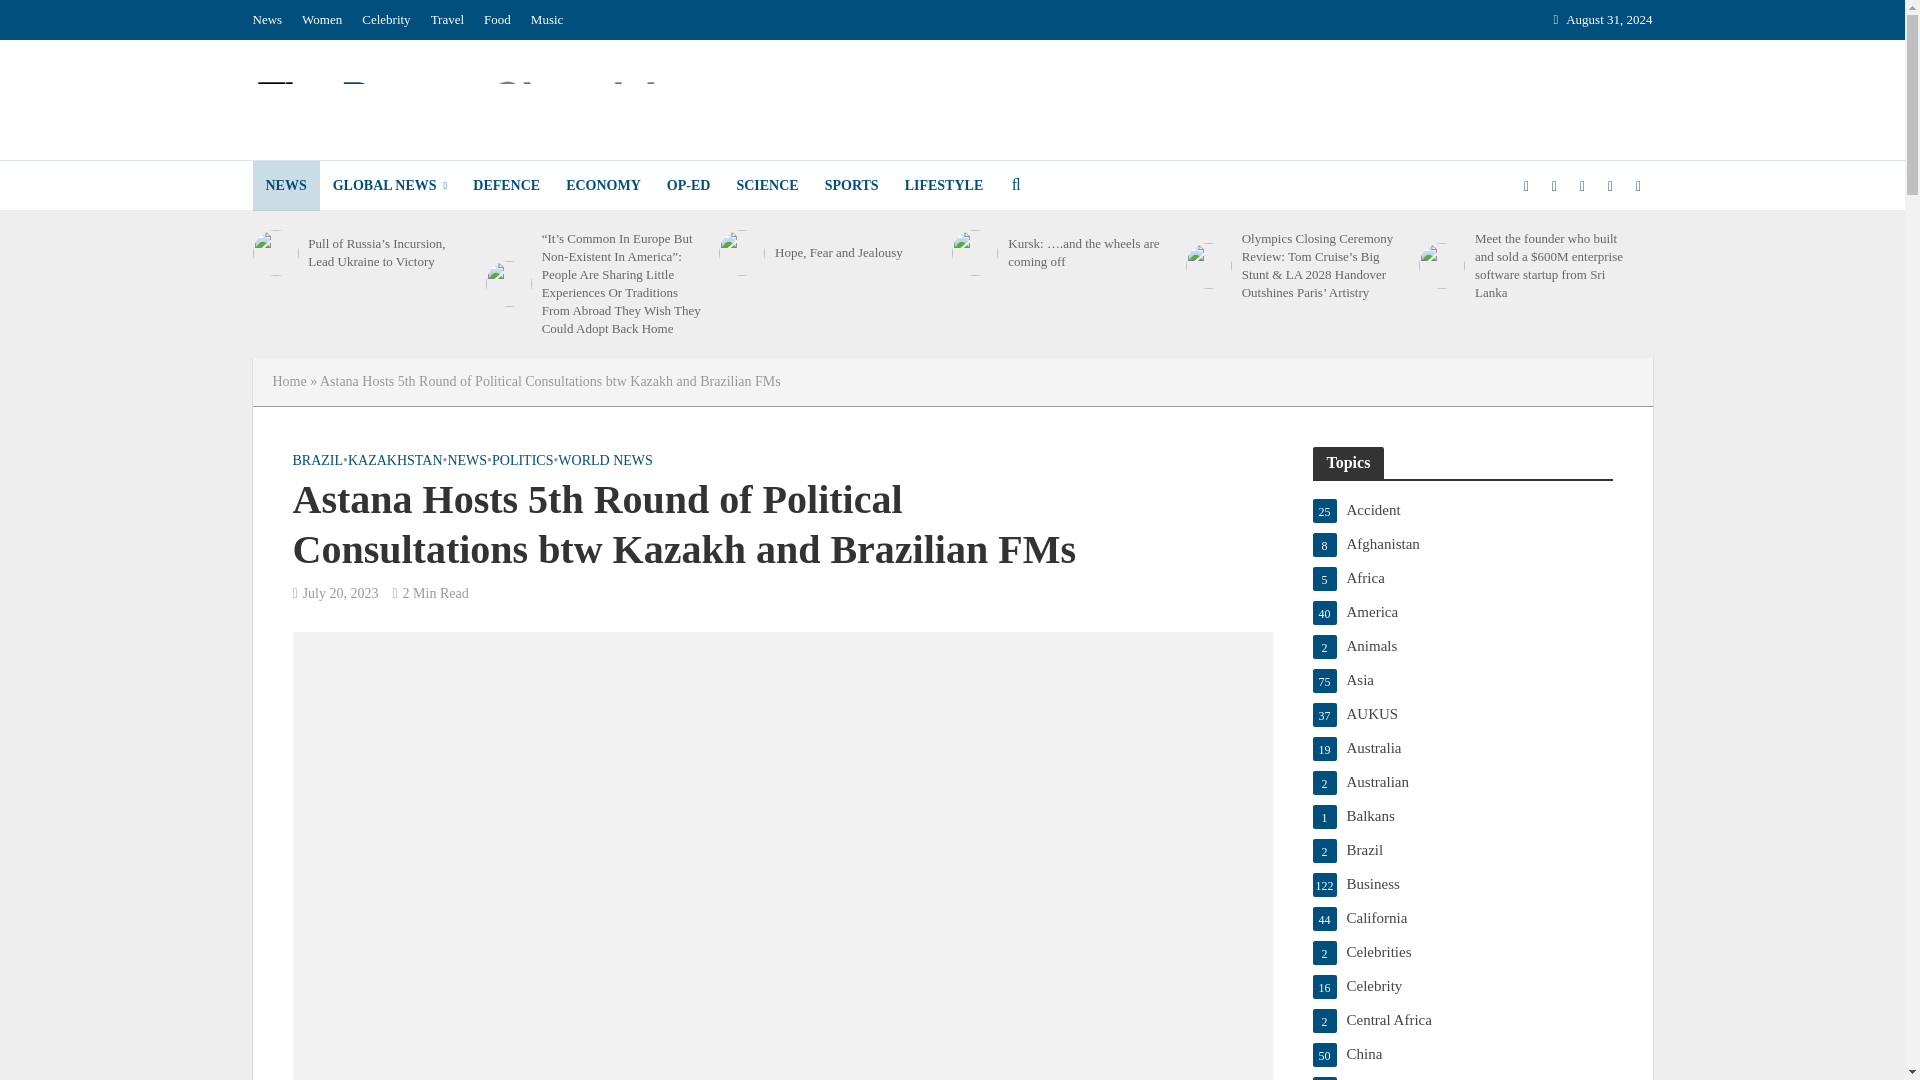 The image size is (1920, 1080). What do you see at coordinates (741, 253) in the screenshot?
I see `Hope, Fear and Jealousy` at bounding box center [741, 253].